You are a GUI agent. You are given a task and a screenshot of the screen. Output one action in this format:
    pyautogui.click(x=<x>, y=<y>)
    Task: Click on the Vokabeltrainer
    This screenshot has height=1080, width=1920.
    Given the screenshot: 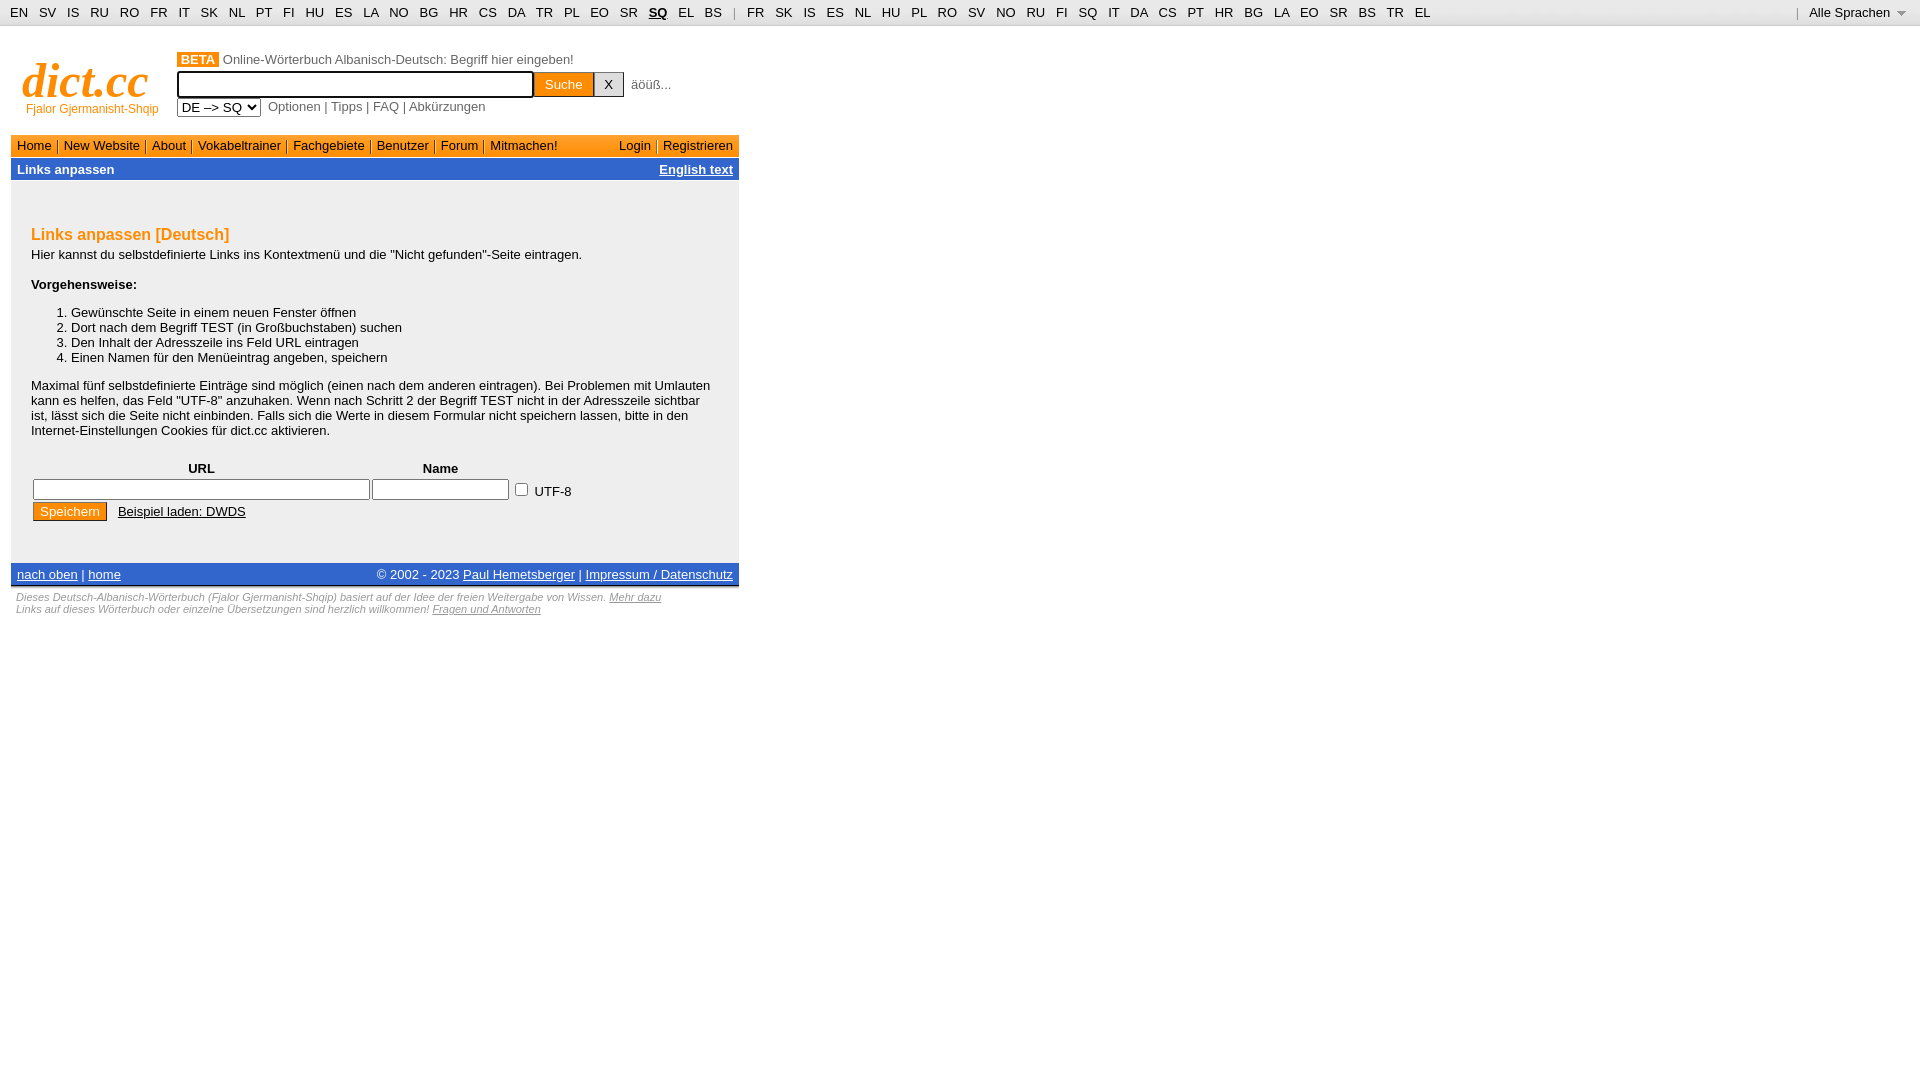 What is the action you would take?
    pyautogui.click(x=240, y=146)
    